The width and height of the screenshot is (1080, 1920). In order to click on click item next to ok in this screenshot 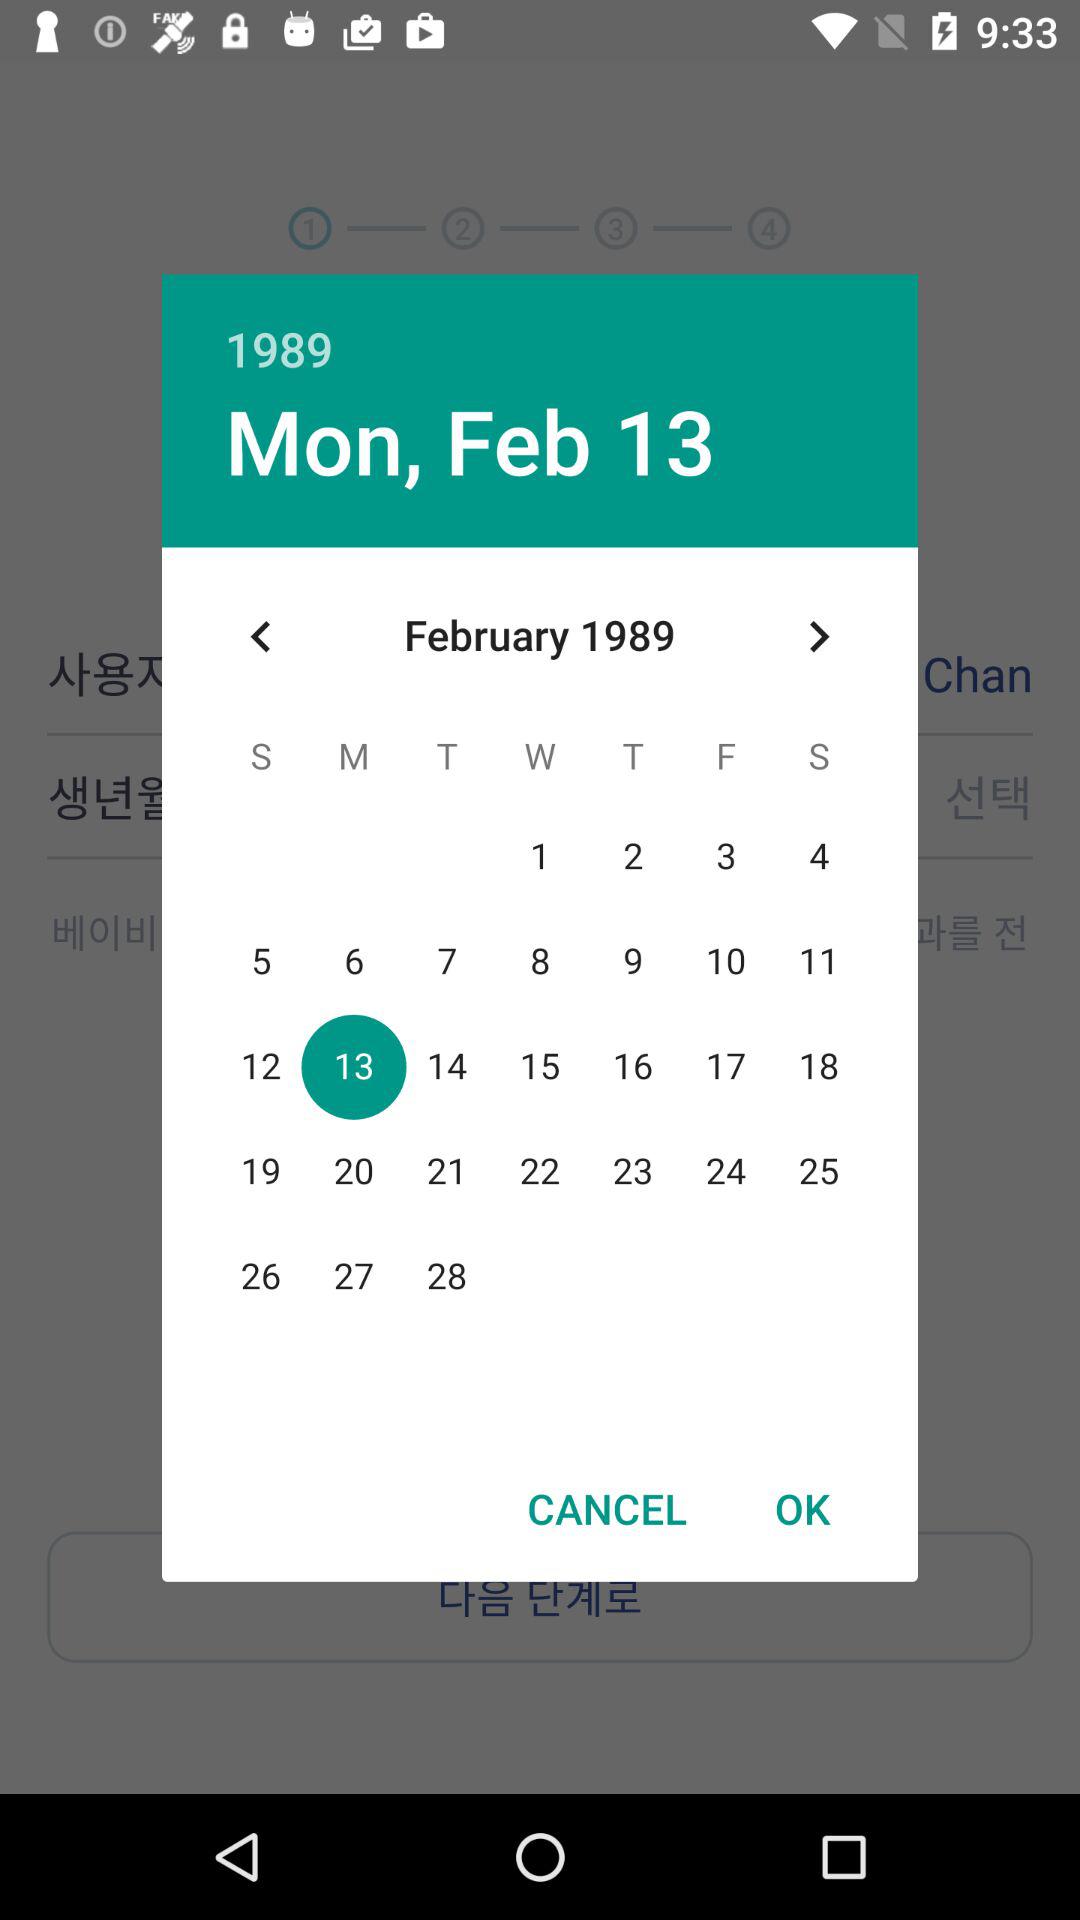, I will do `click(606, 1508)`.